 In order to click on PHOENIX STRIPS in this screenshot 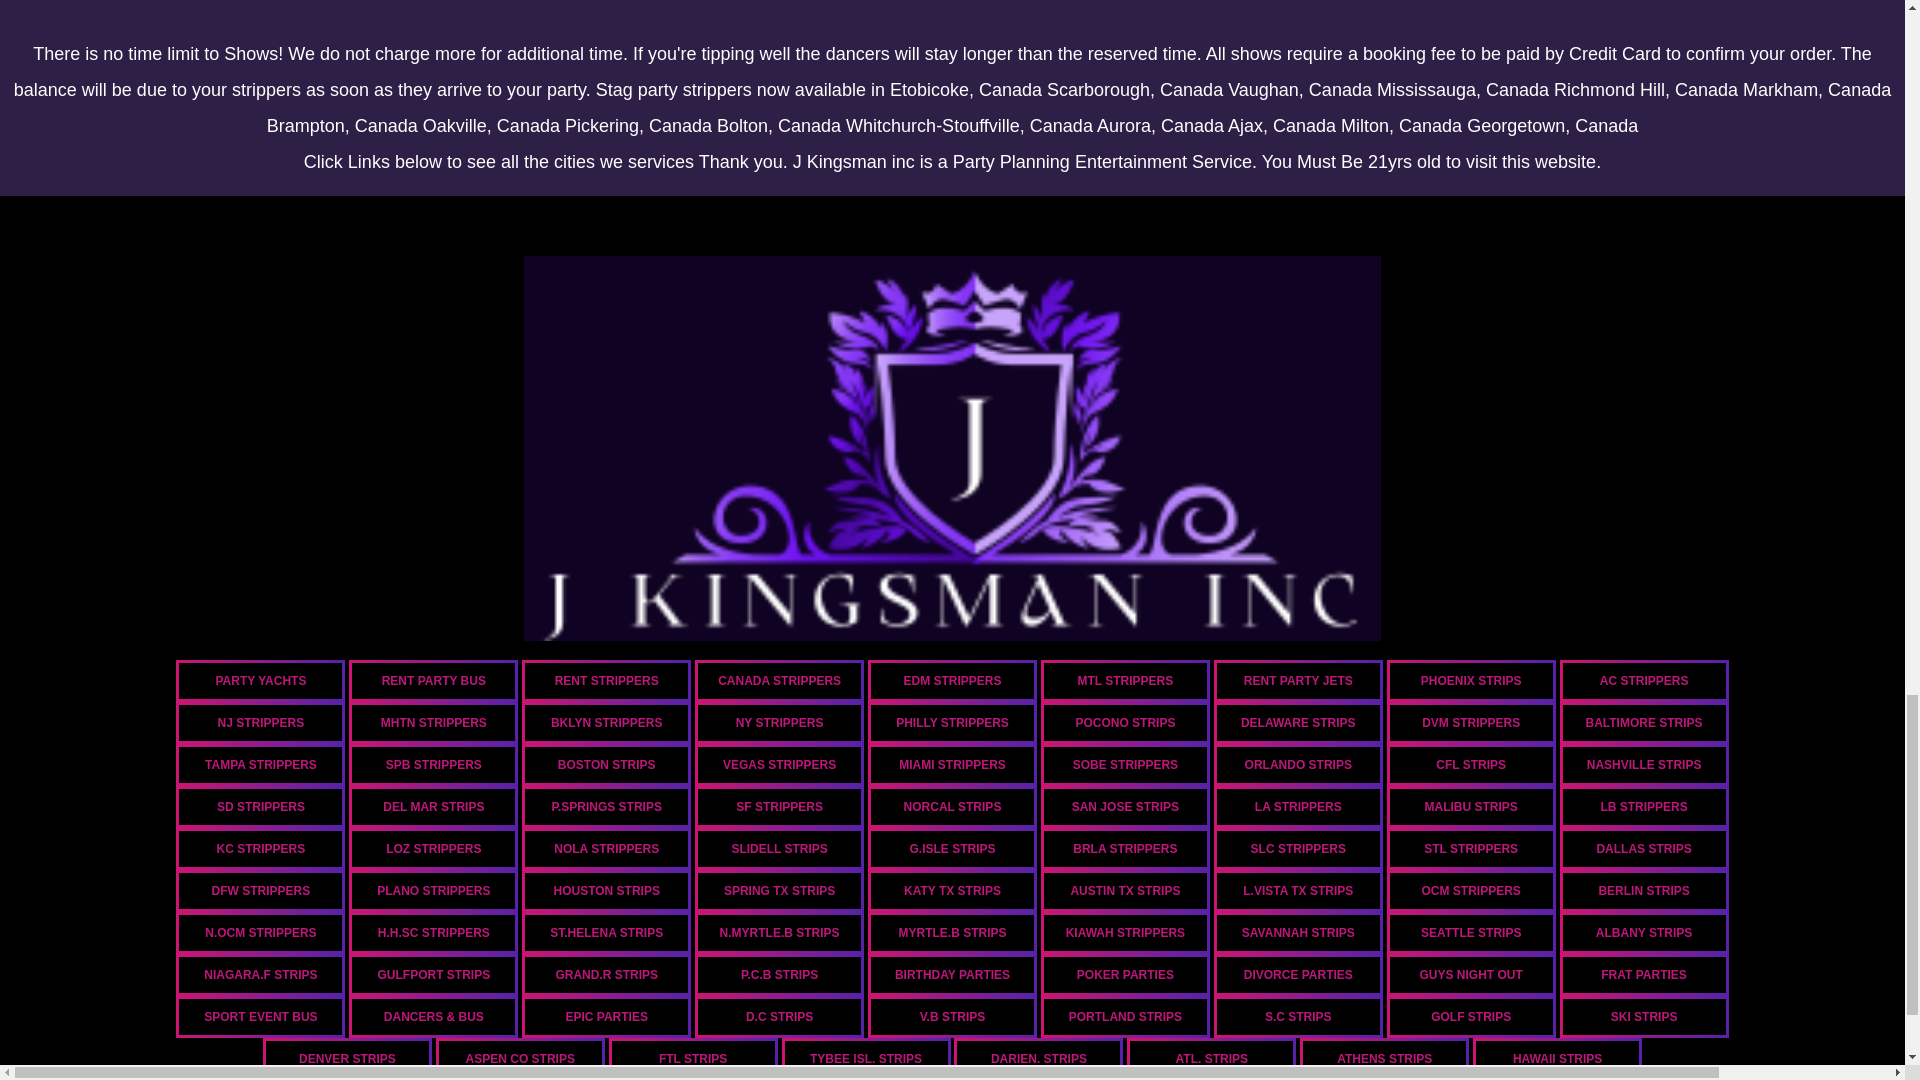, I will do `click(1470, 680)`.